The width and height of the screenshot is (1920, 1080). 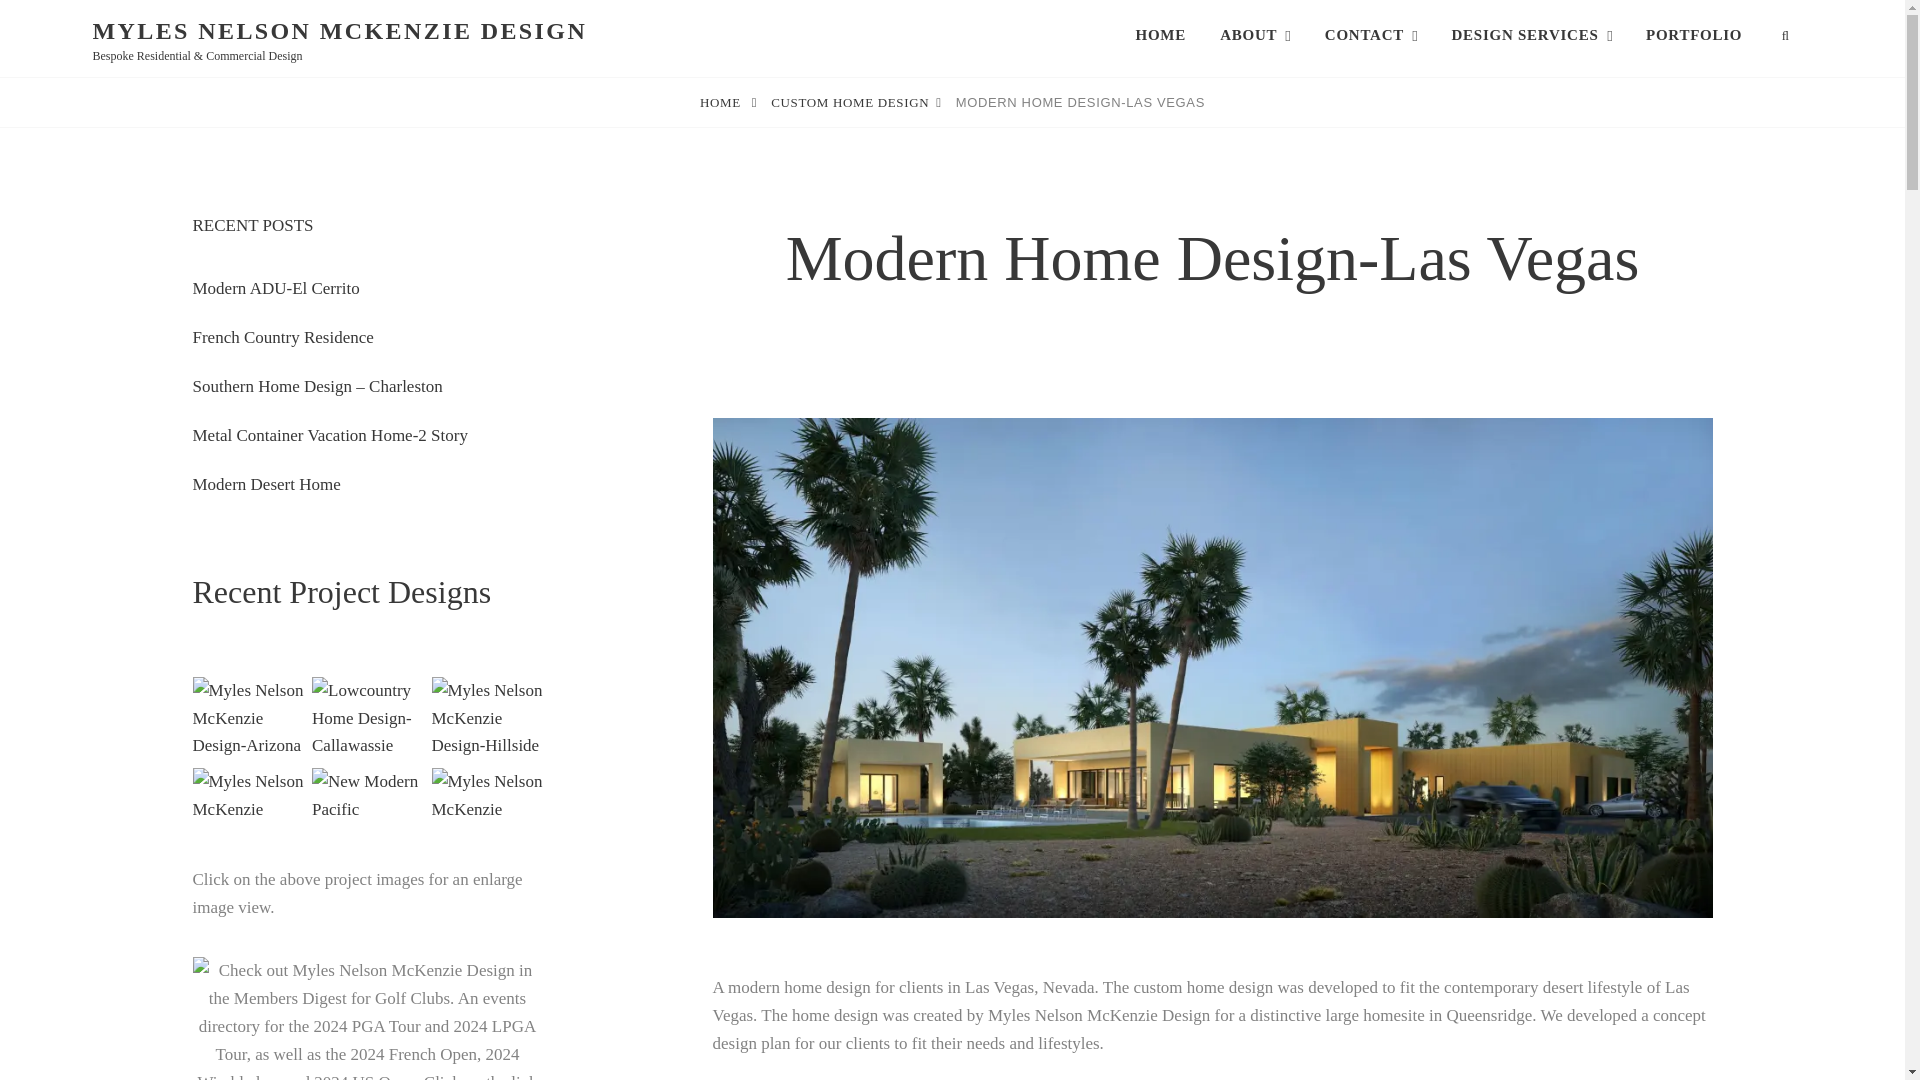 I want to click on SEARCH, so click(x=1787, y=34).